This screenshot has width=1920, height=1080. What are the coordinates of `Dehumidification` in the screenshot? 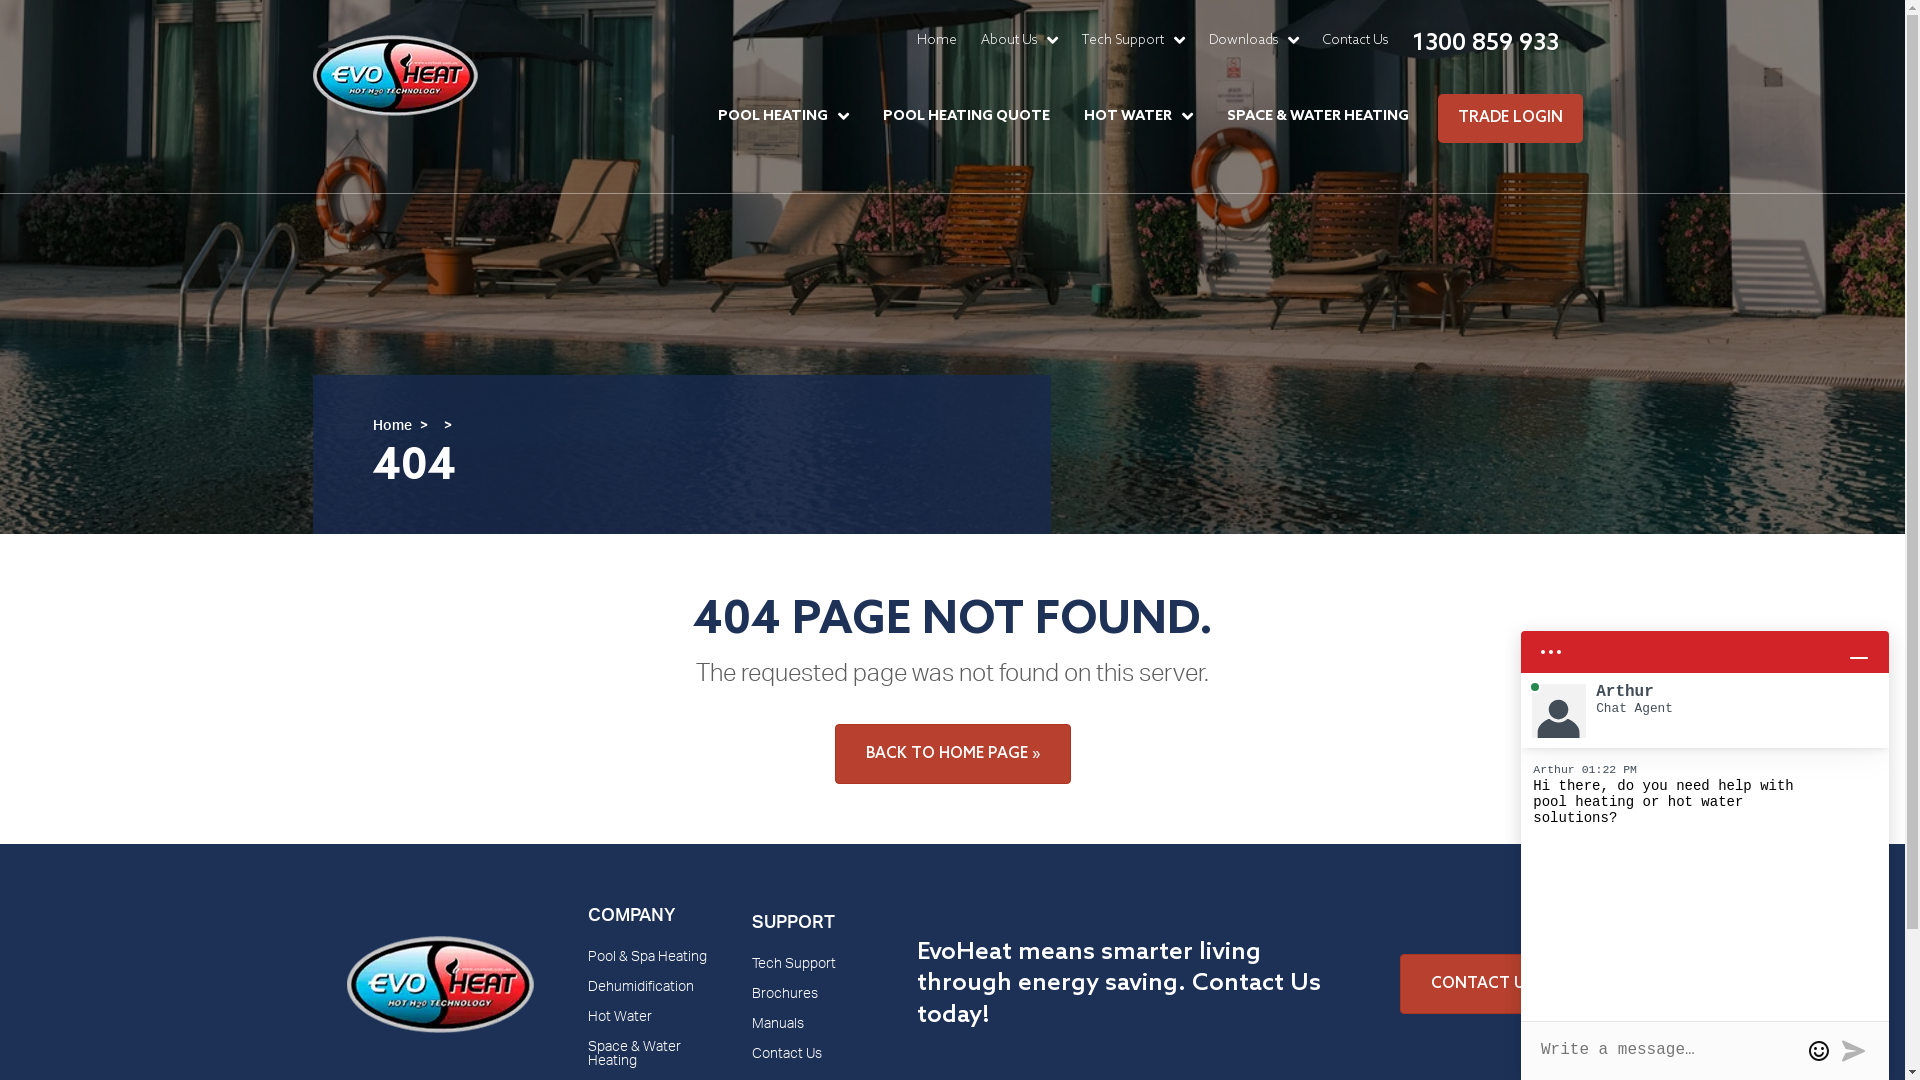 It's located at (650, 996).